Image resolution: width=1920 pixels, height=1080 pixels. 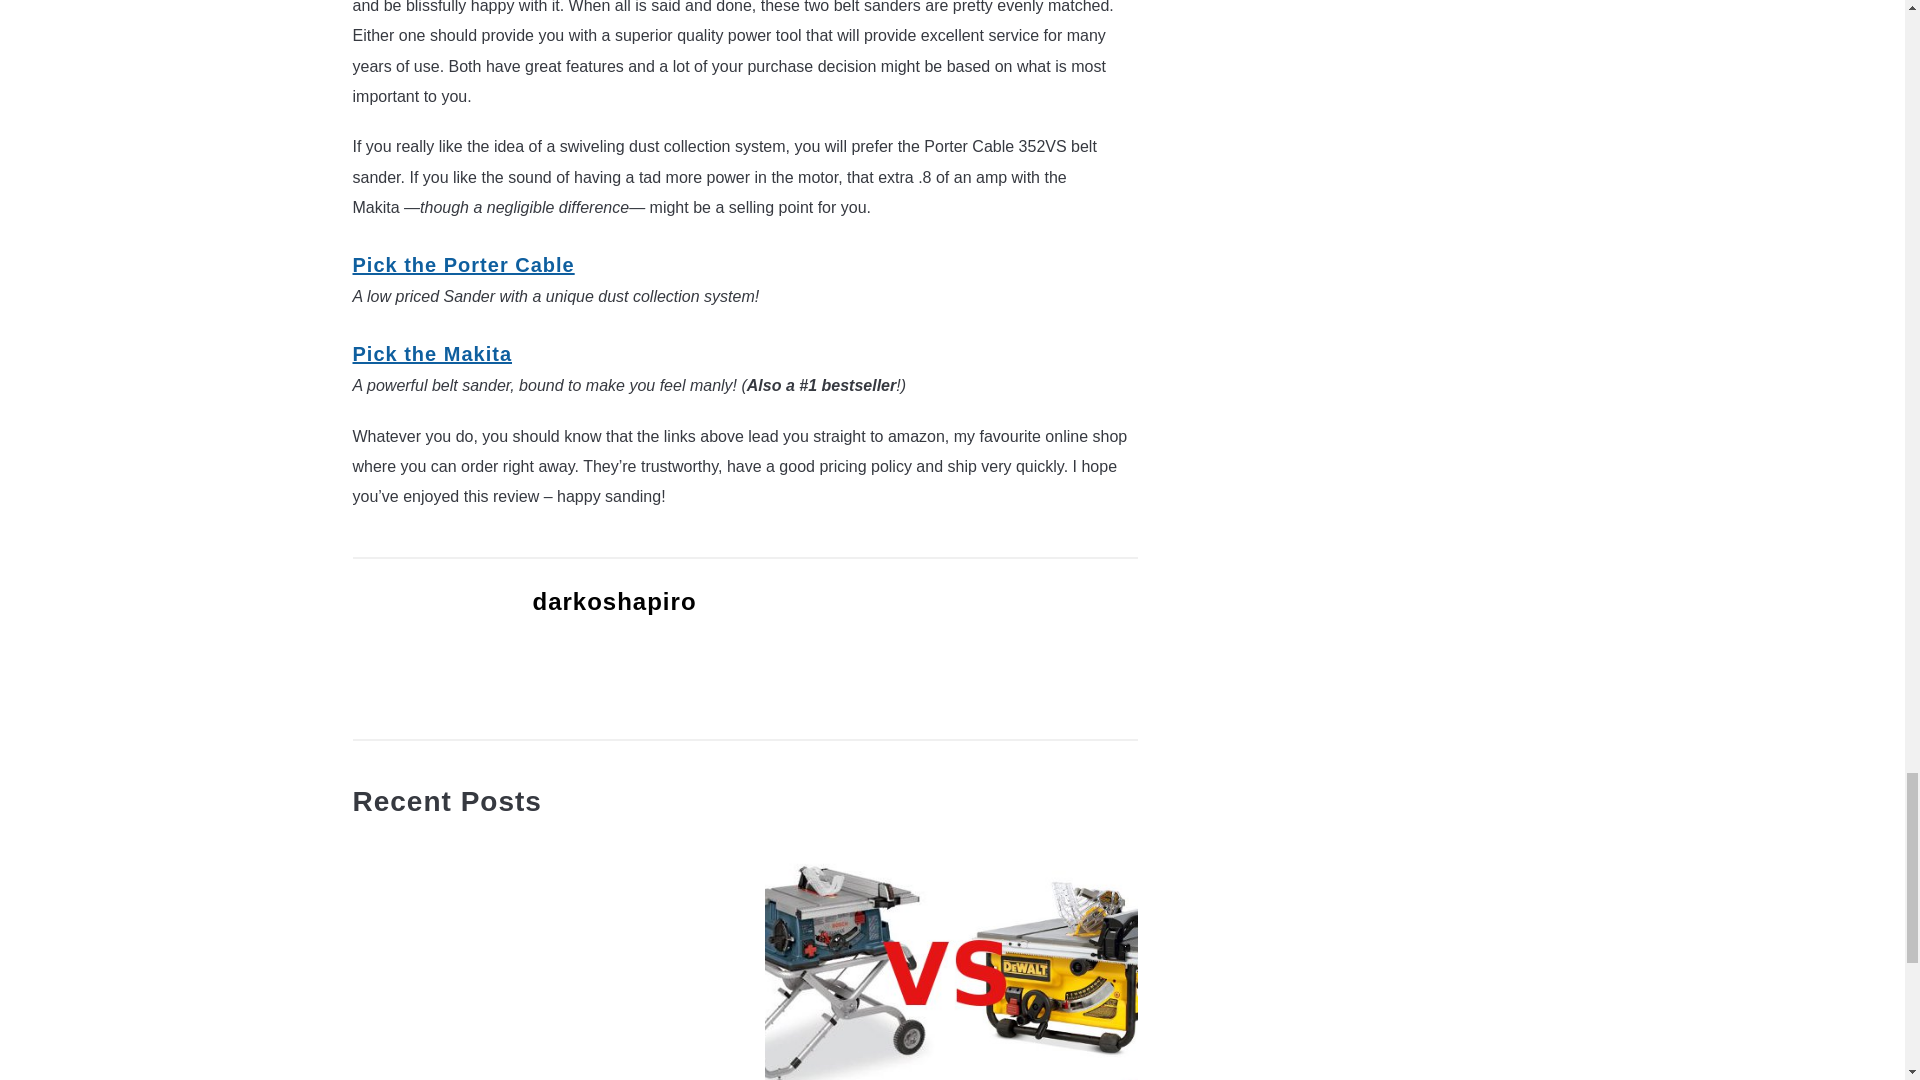 What do you see at coordinates (613, 600) in the screenshot?
I see `darkoshapiro` at bounding box center [613, 600].